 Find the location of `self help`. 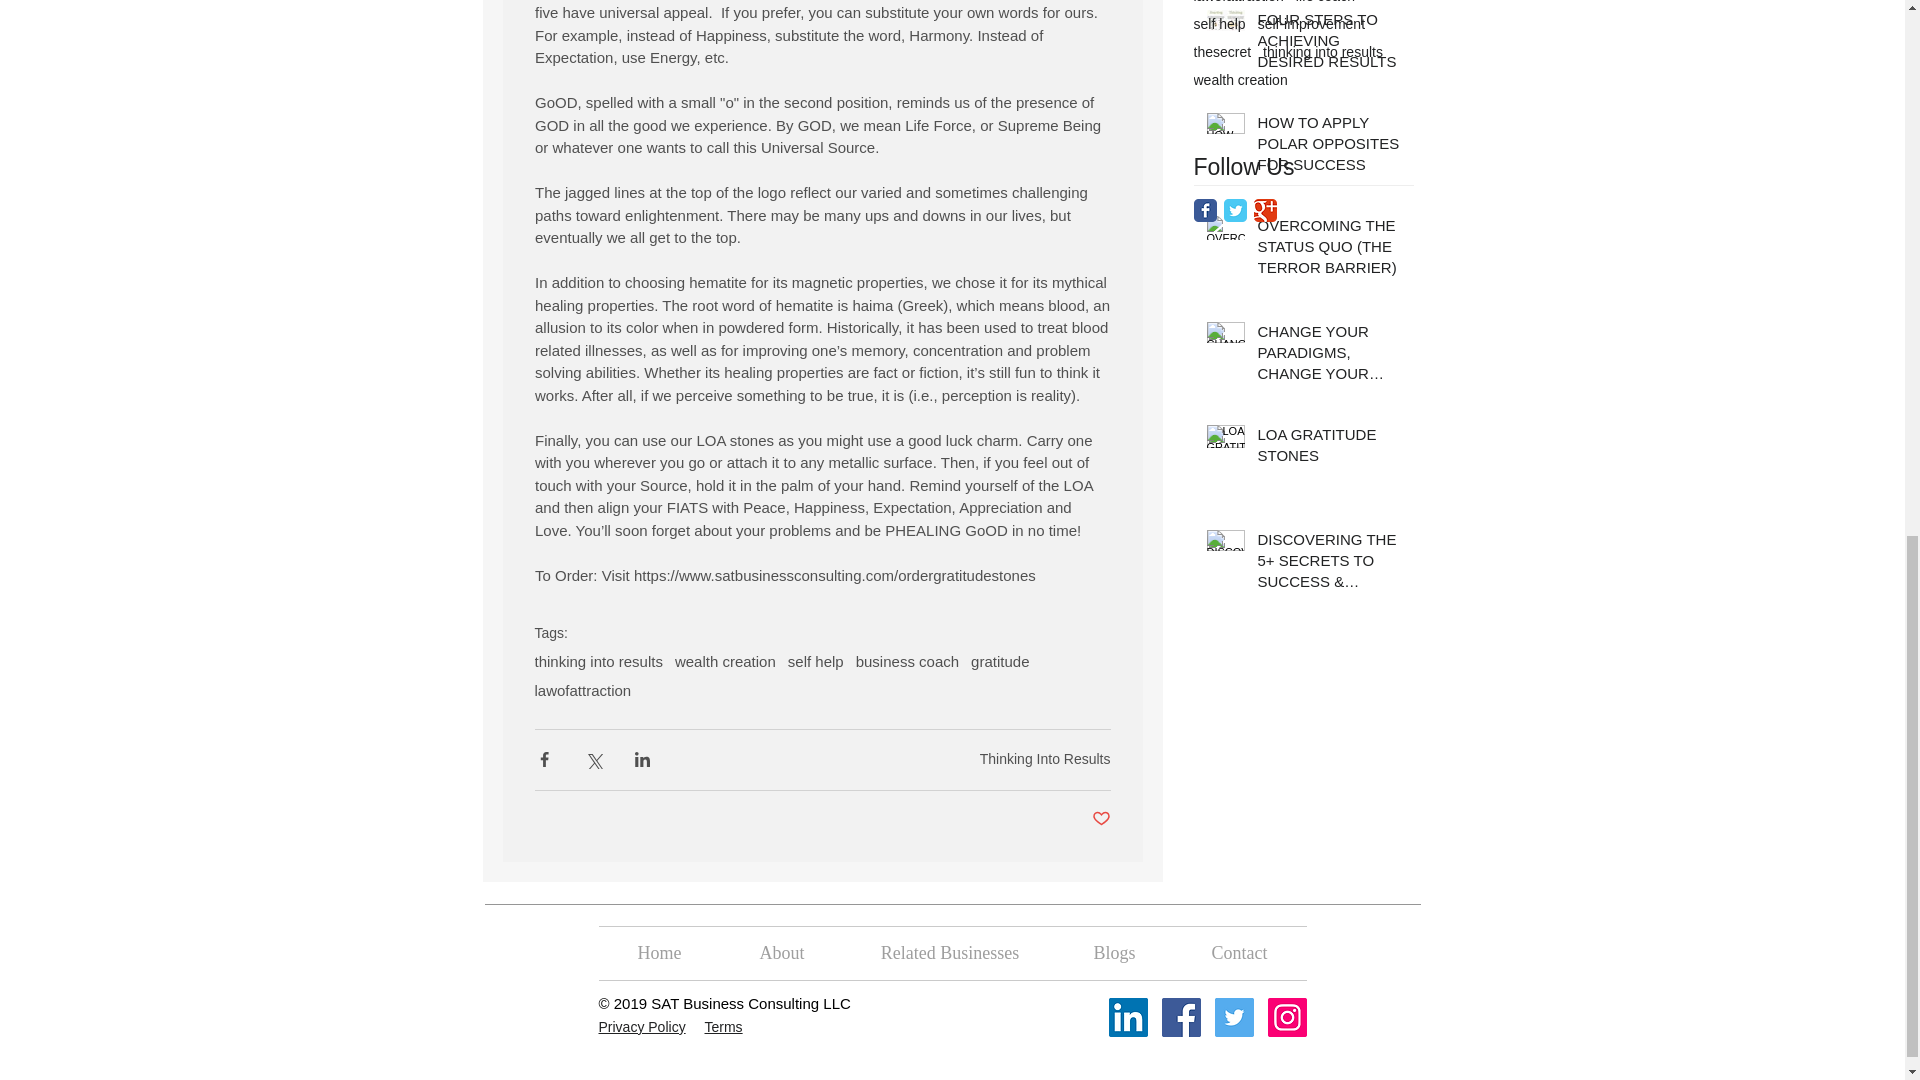

self help is located at coordinates (816, 661).